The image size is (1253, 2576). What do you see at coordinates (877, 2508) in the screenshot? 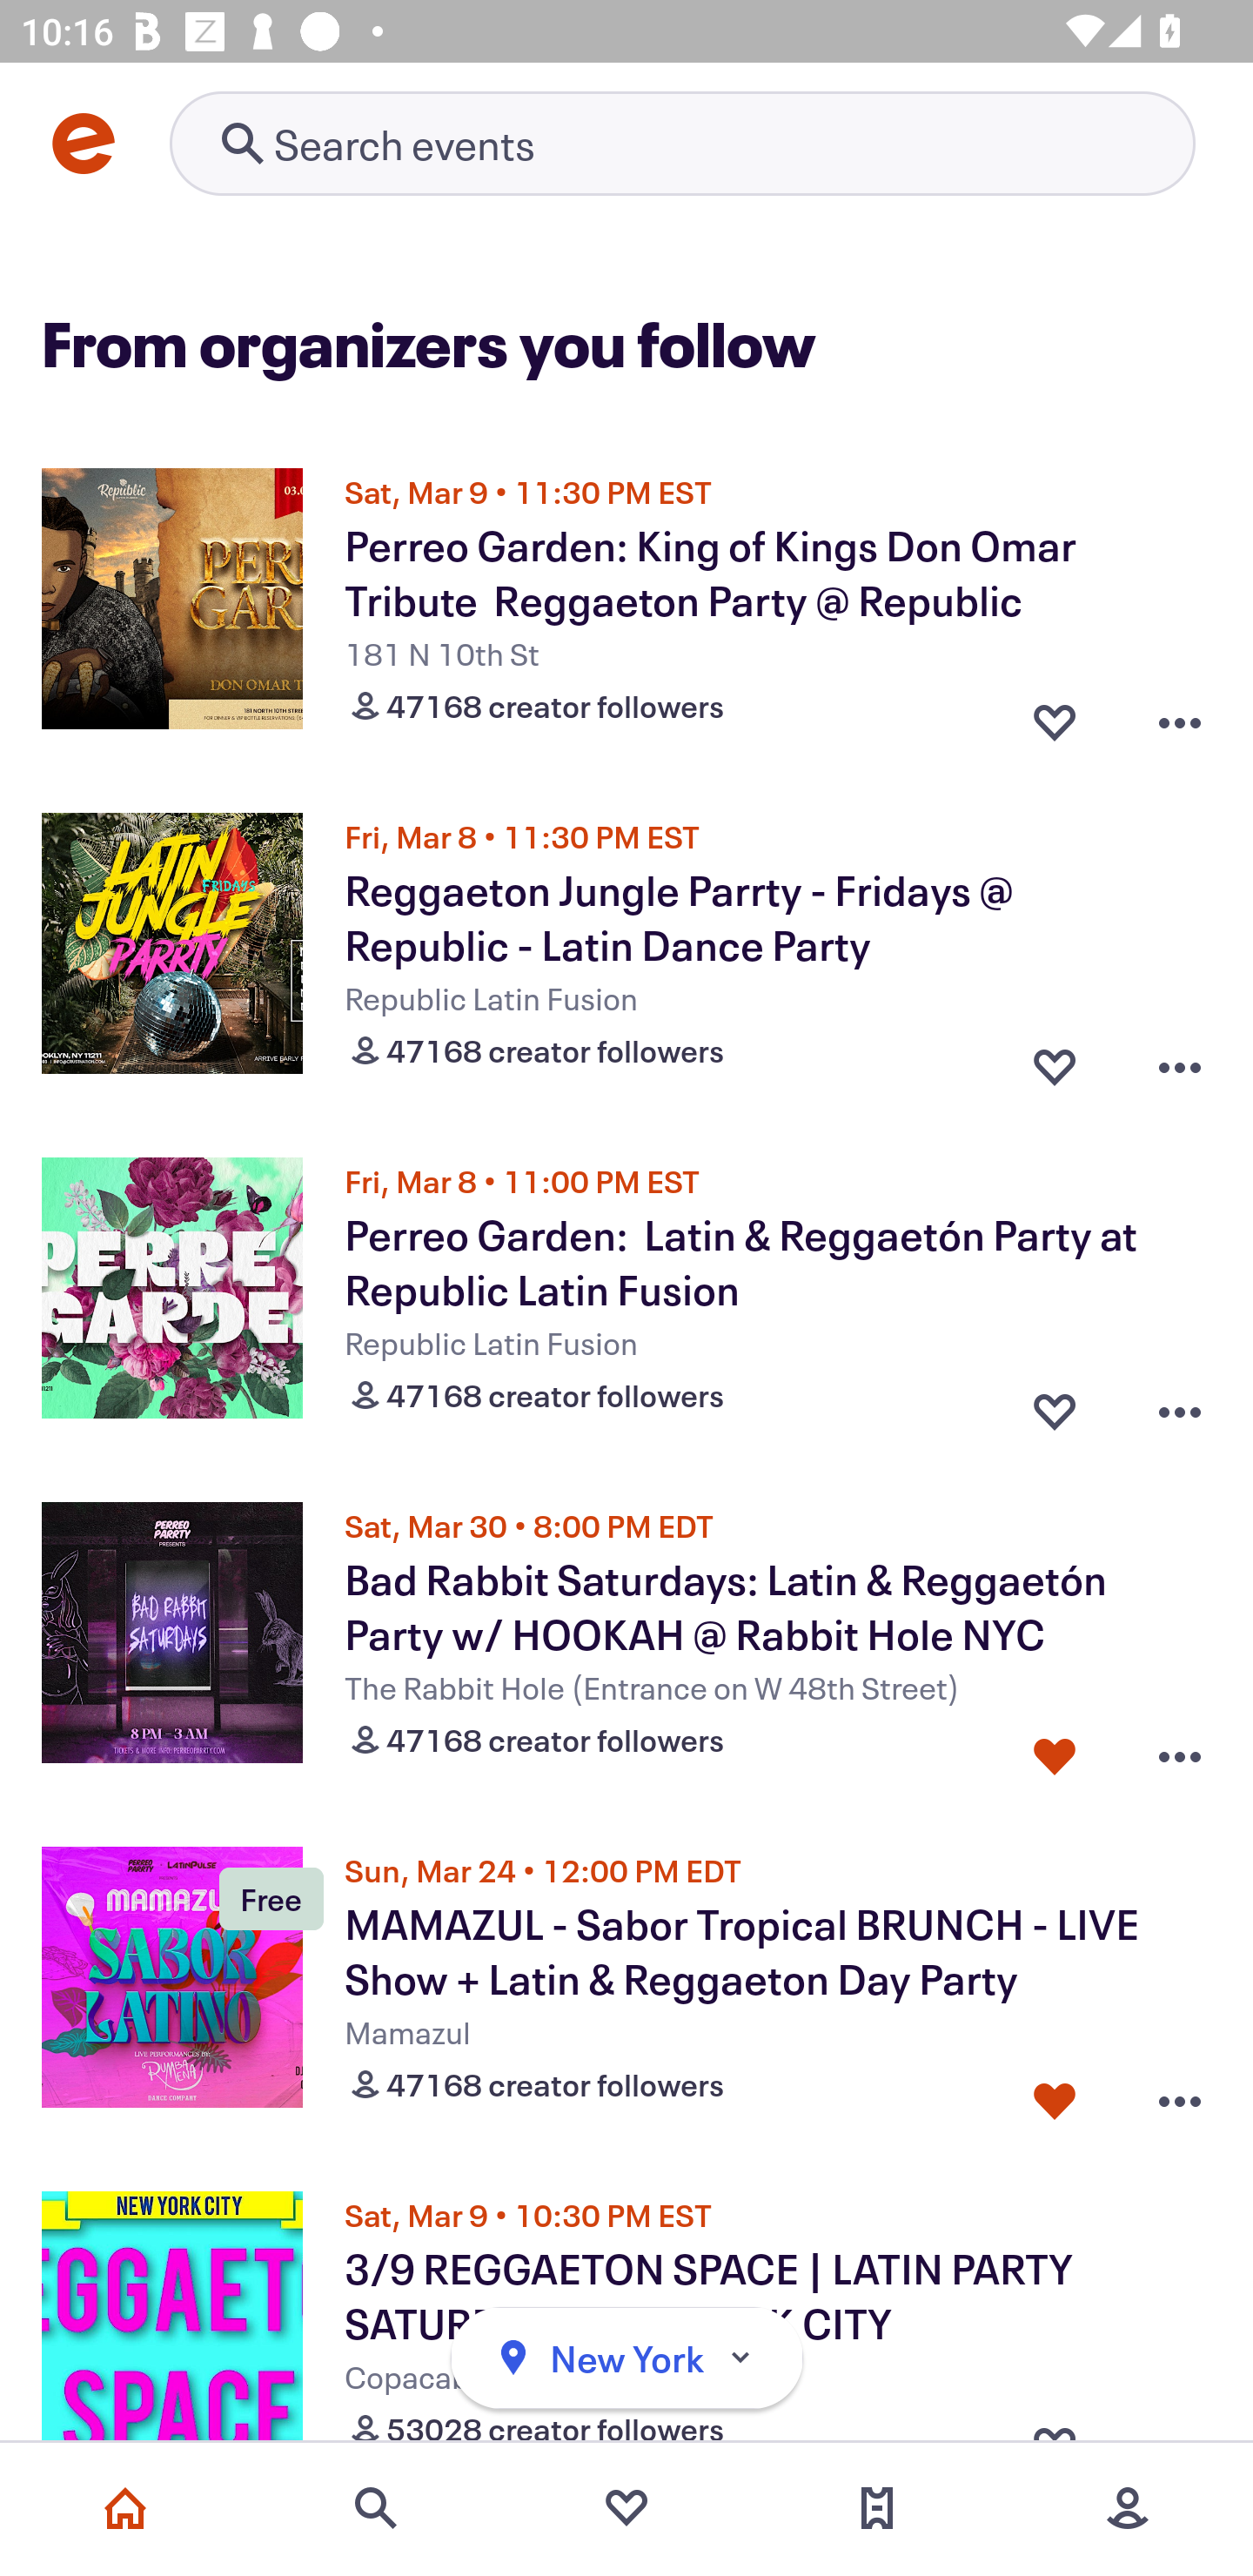
I see `Tickets` at bounding box center [877, 2508].